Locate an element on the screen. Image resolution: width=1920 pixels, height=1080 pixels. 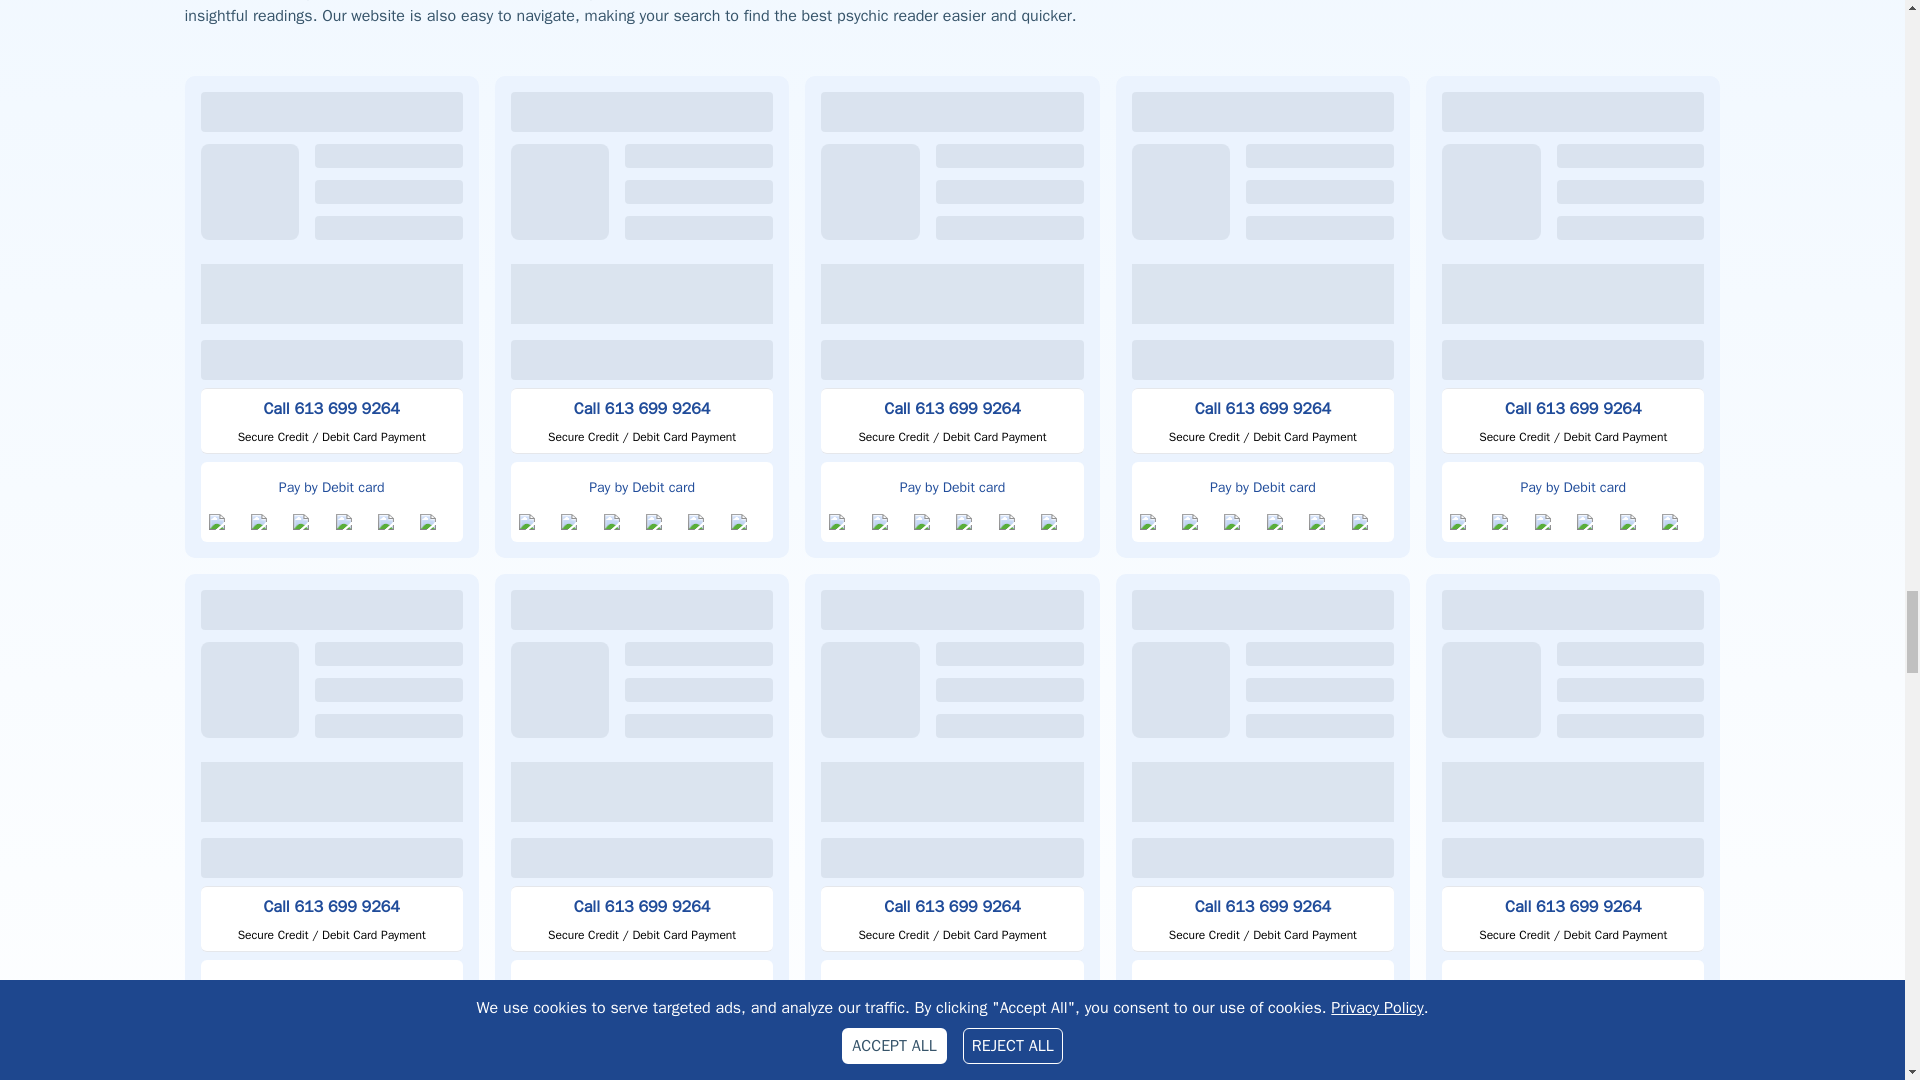
Pay by Debit card is located at coordinates (330, 982).